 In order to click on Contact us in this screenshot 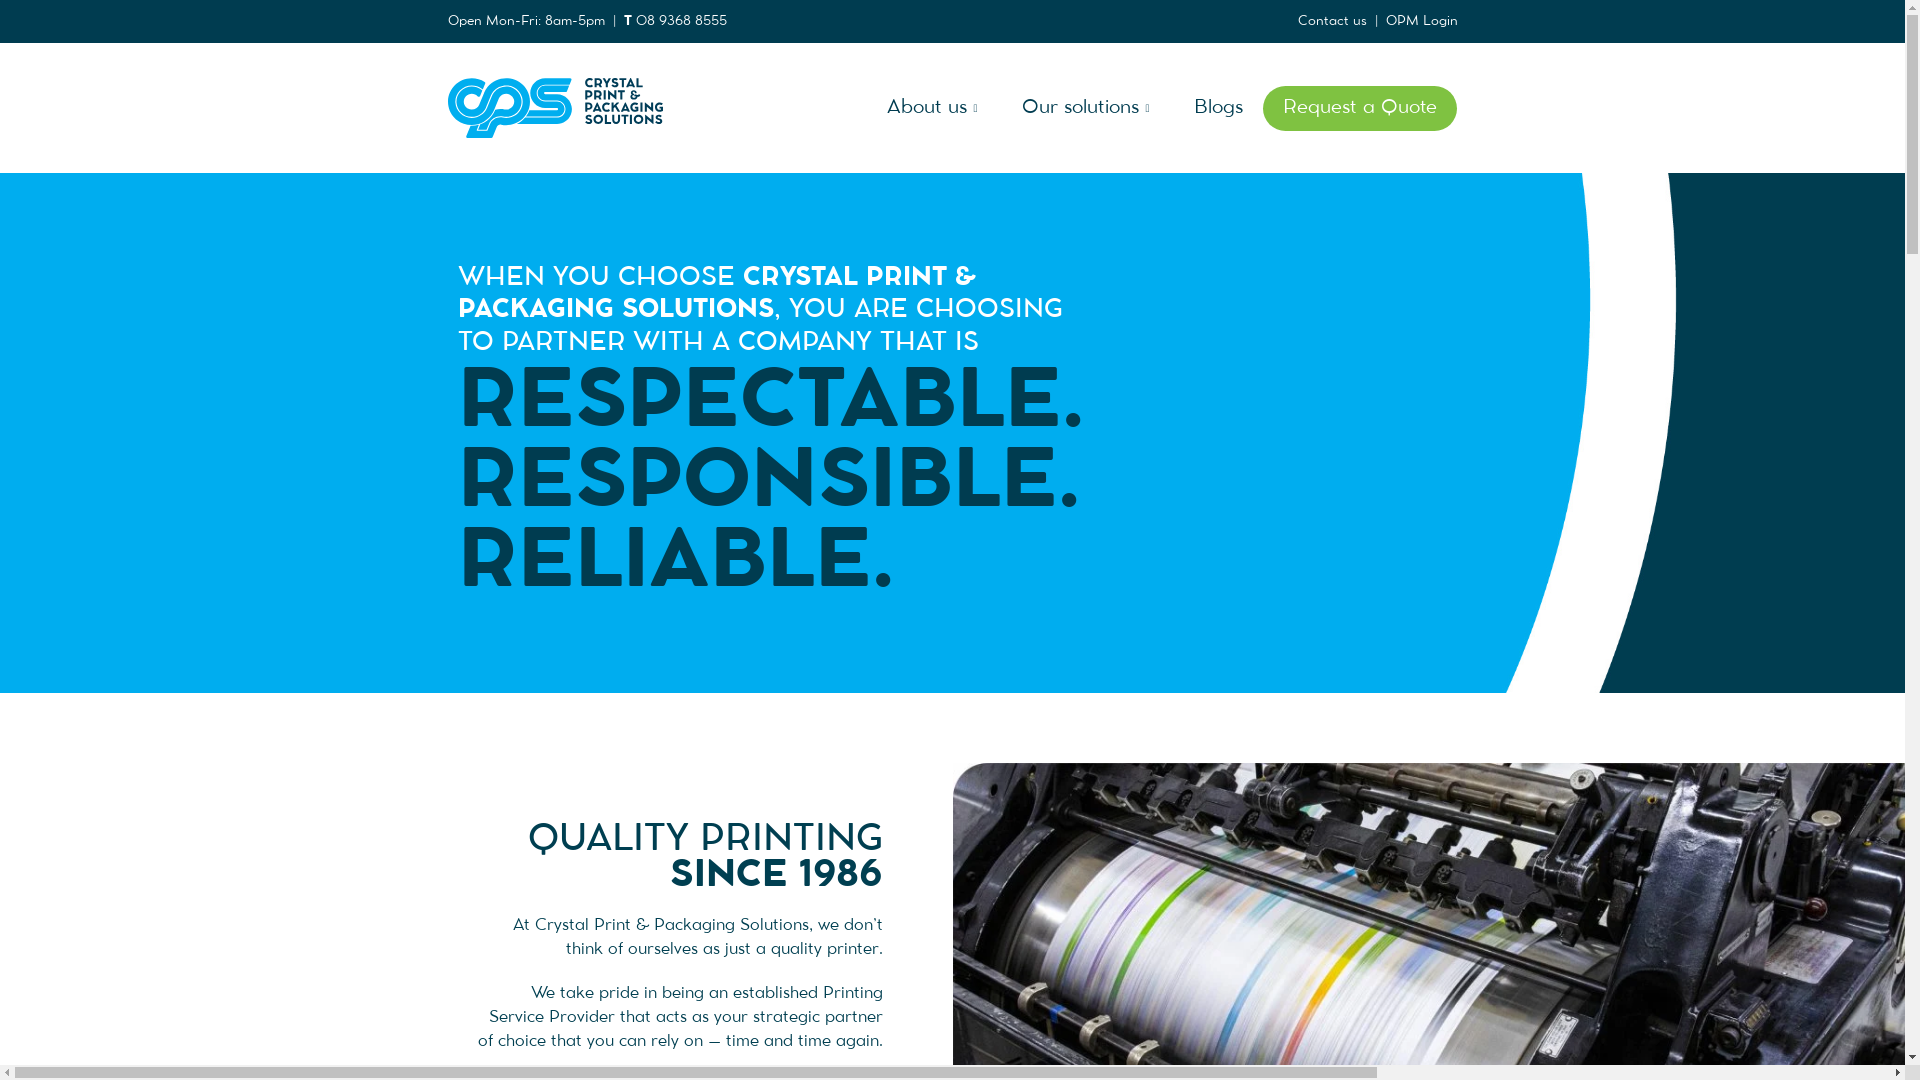, I will do `click(1332, 21)`.